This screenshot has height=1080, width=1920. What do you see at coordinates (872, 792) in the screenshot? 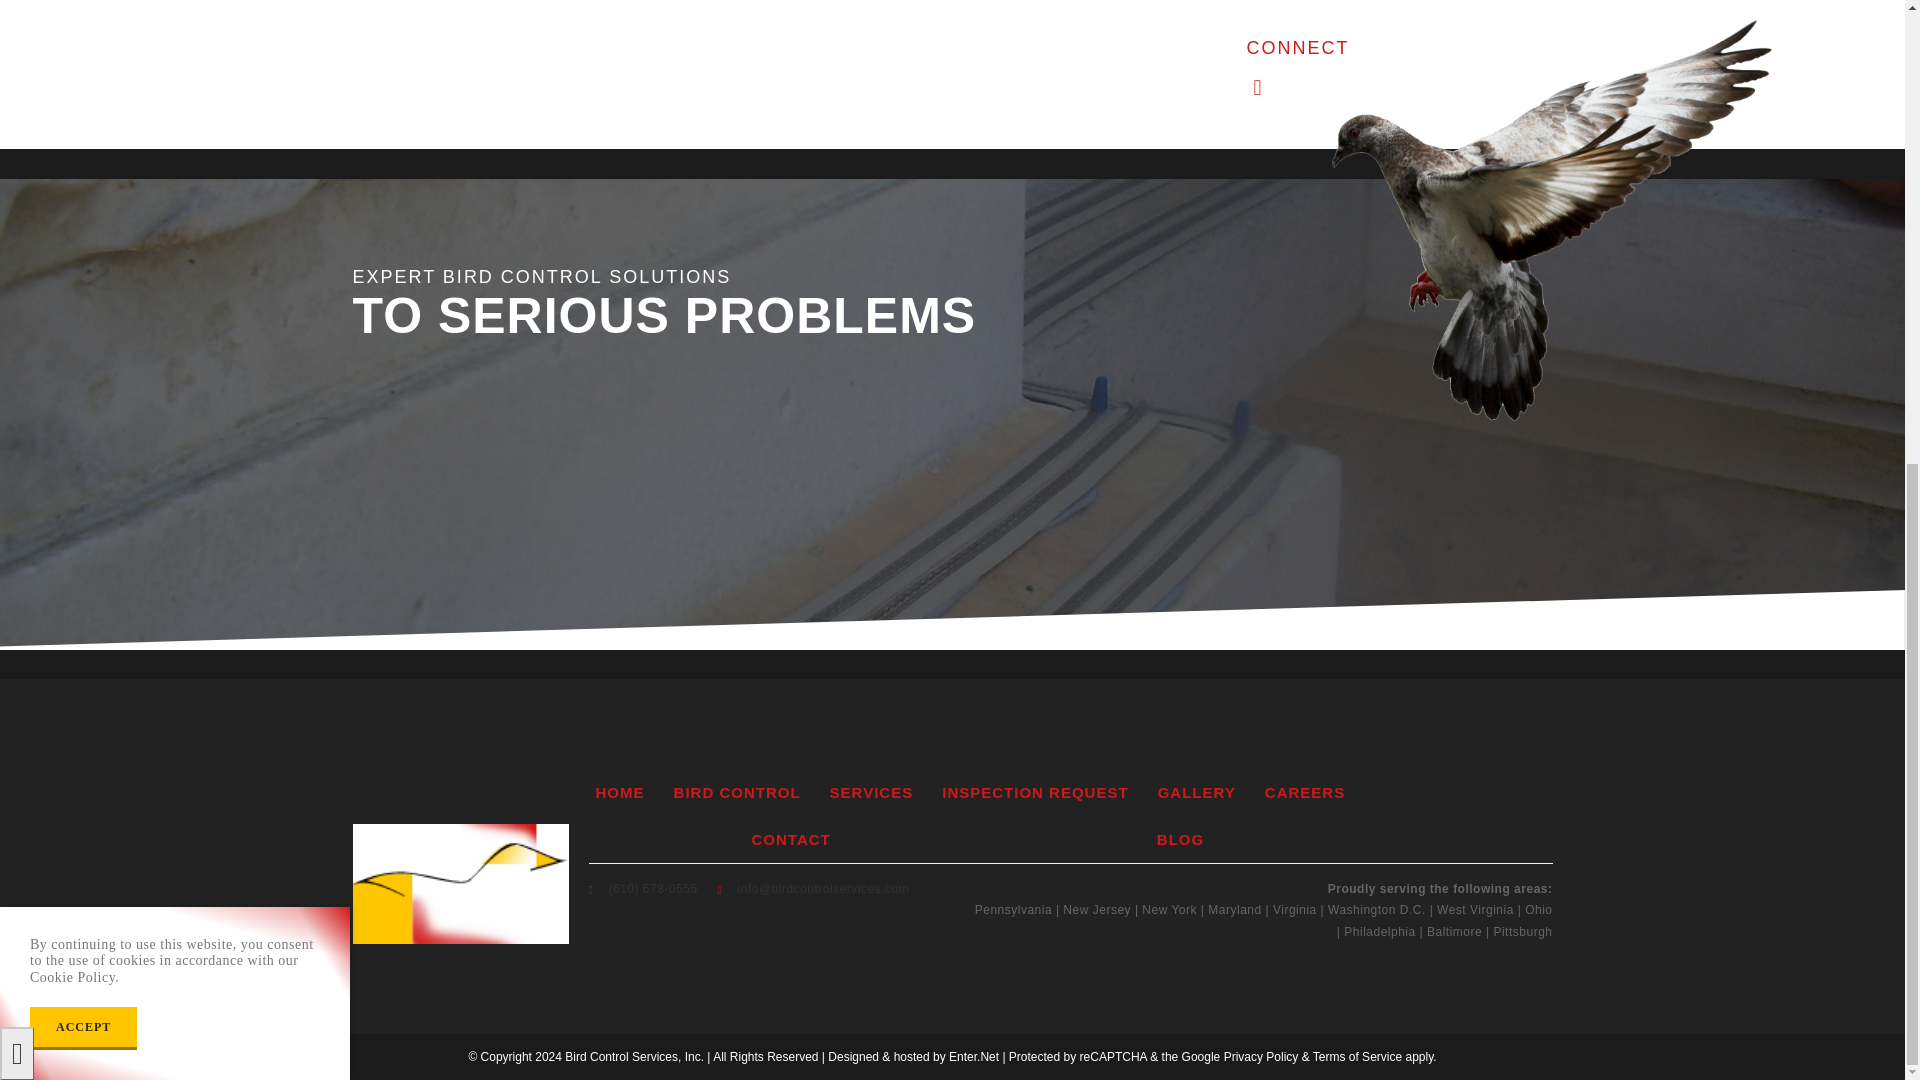
I see `SERVICES` at bounding box center [872, 792].